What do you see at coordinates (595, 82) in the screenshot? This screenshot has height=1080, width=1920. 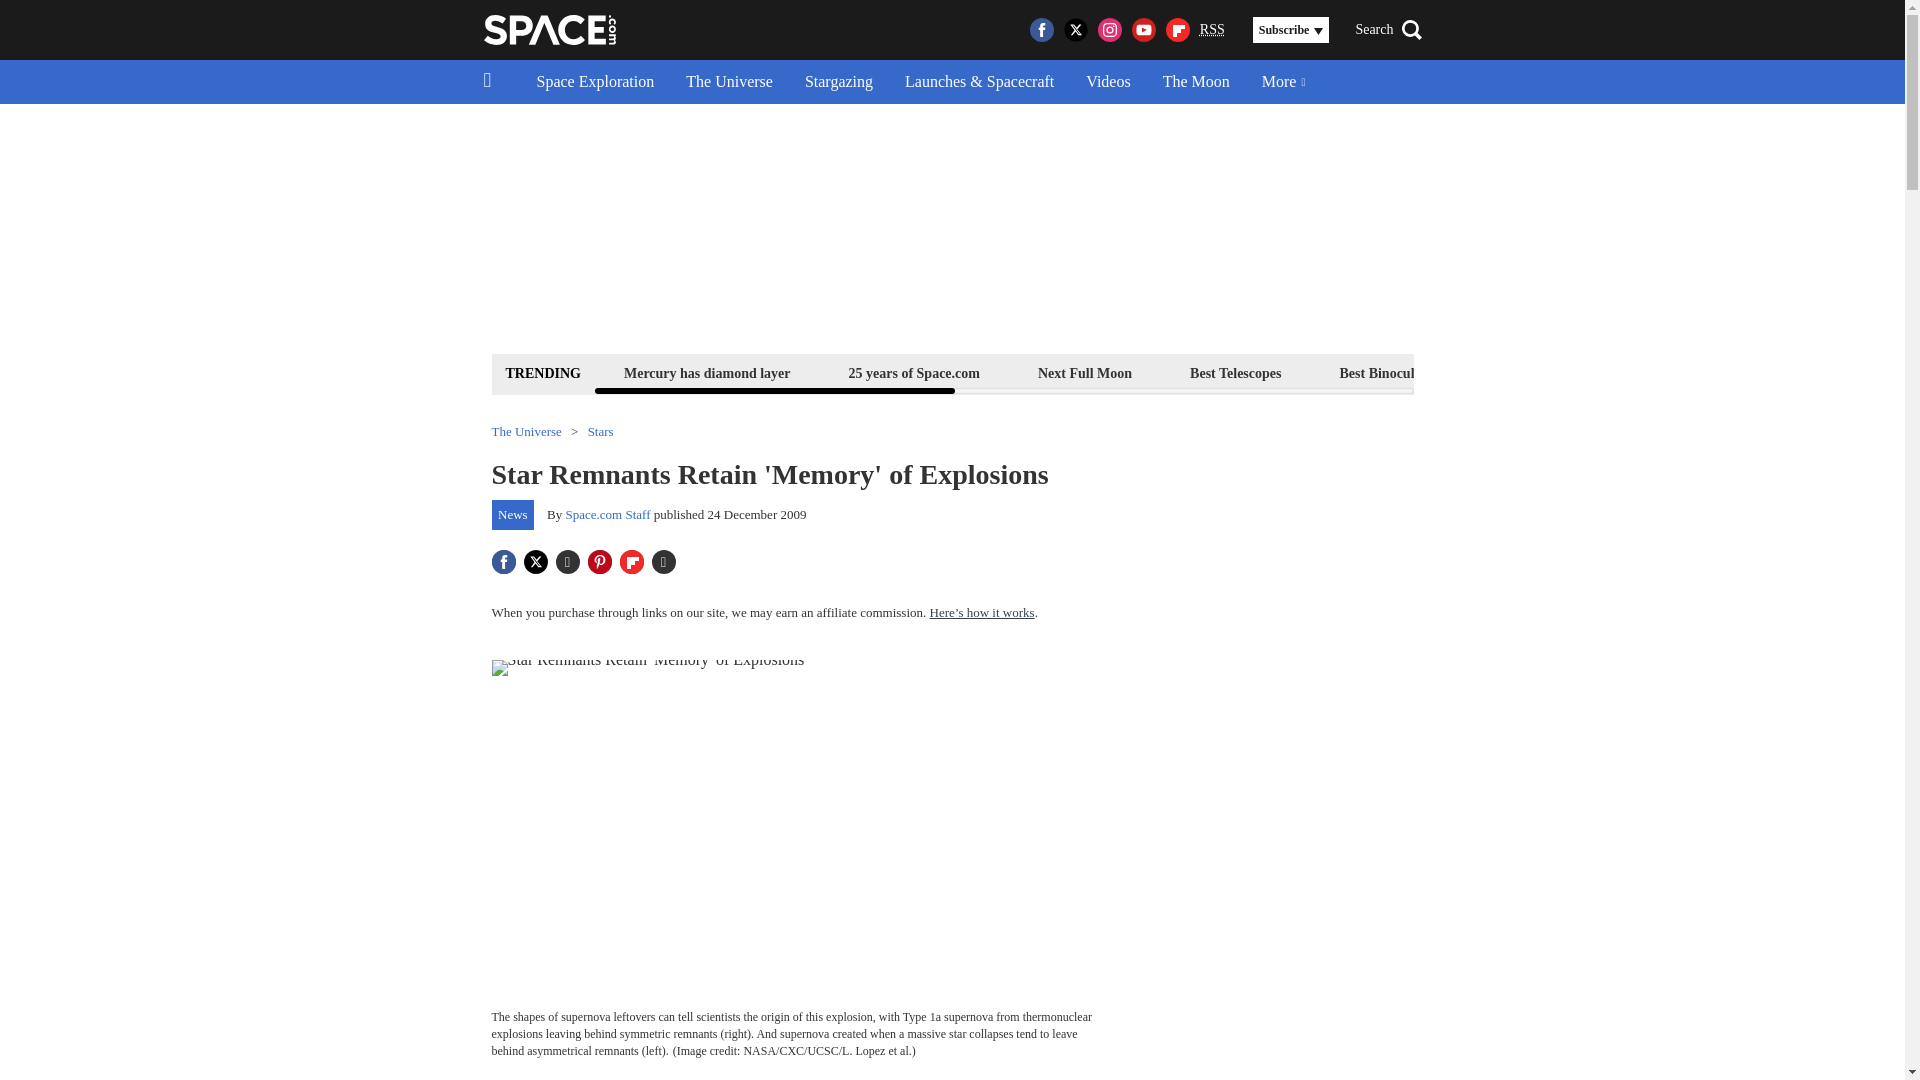 I see `Space Exploration` at bounding box center [595, 82].